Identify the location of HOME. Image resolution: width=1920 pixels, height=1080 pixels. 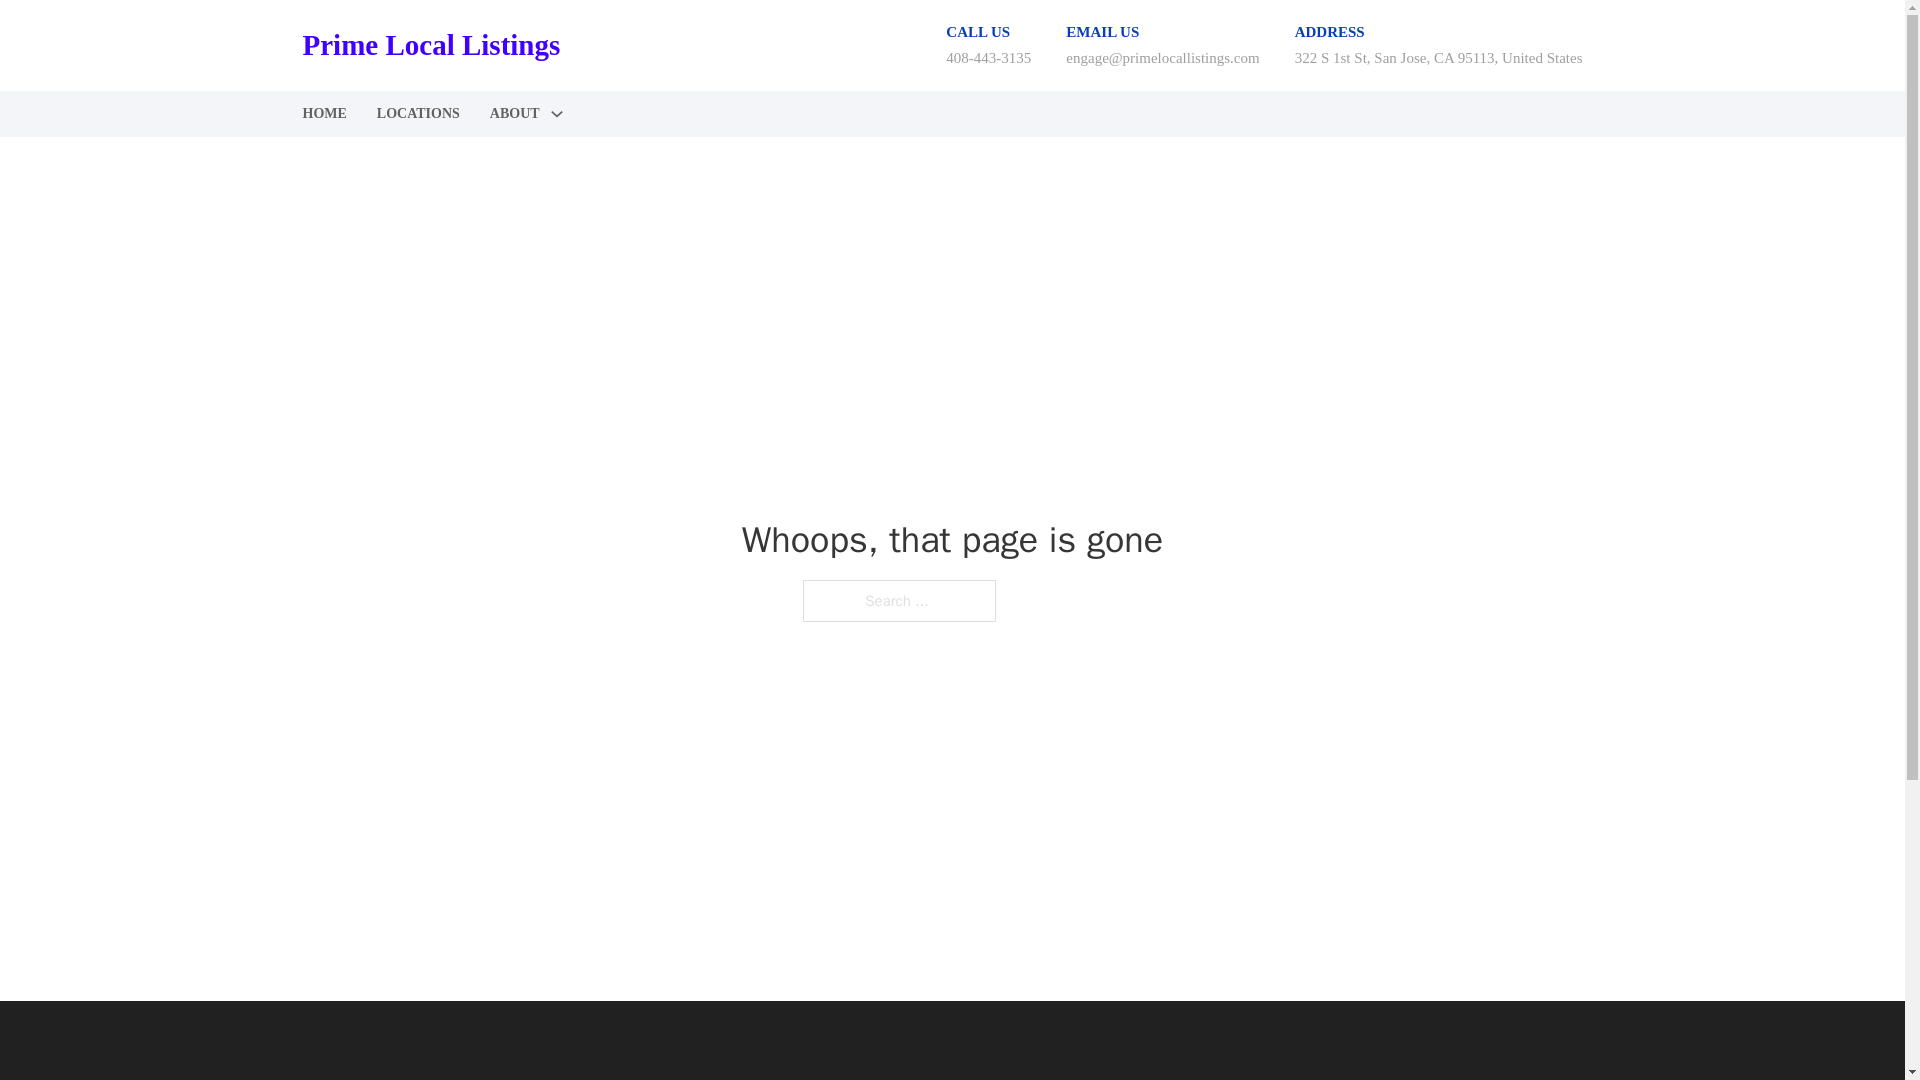
(323, 114).